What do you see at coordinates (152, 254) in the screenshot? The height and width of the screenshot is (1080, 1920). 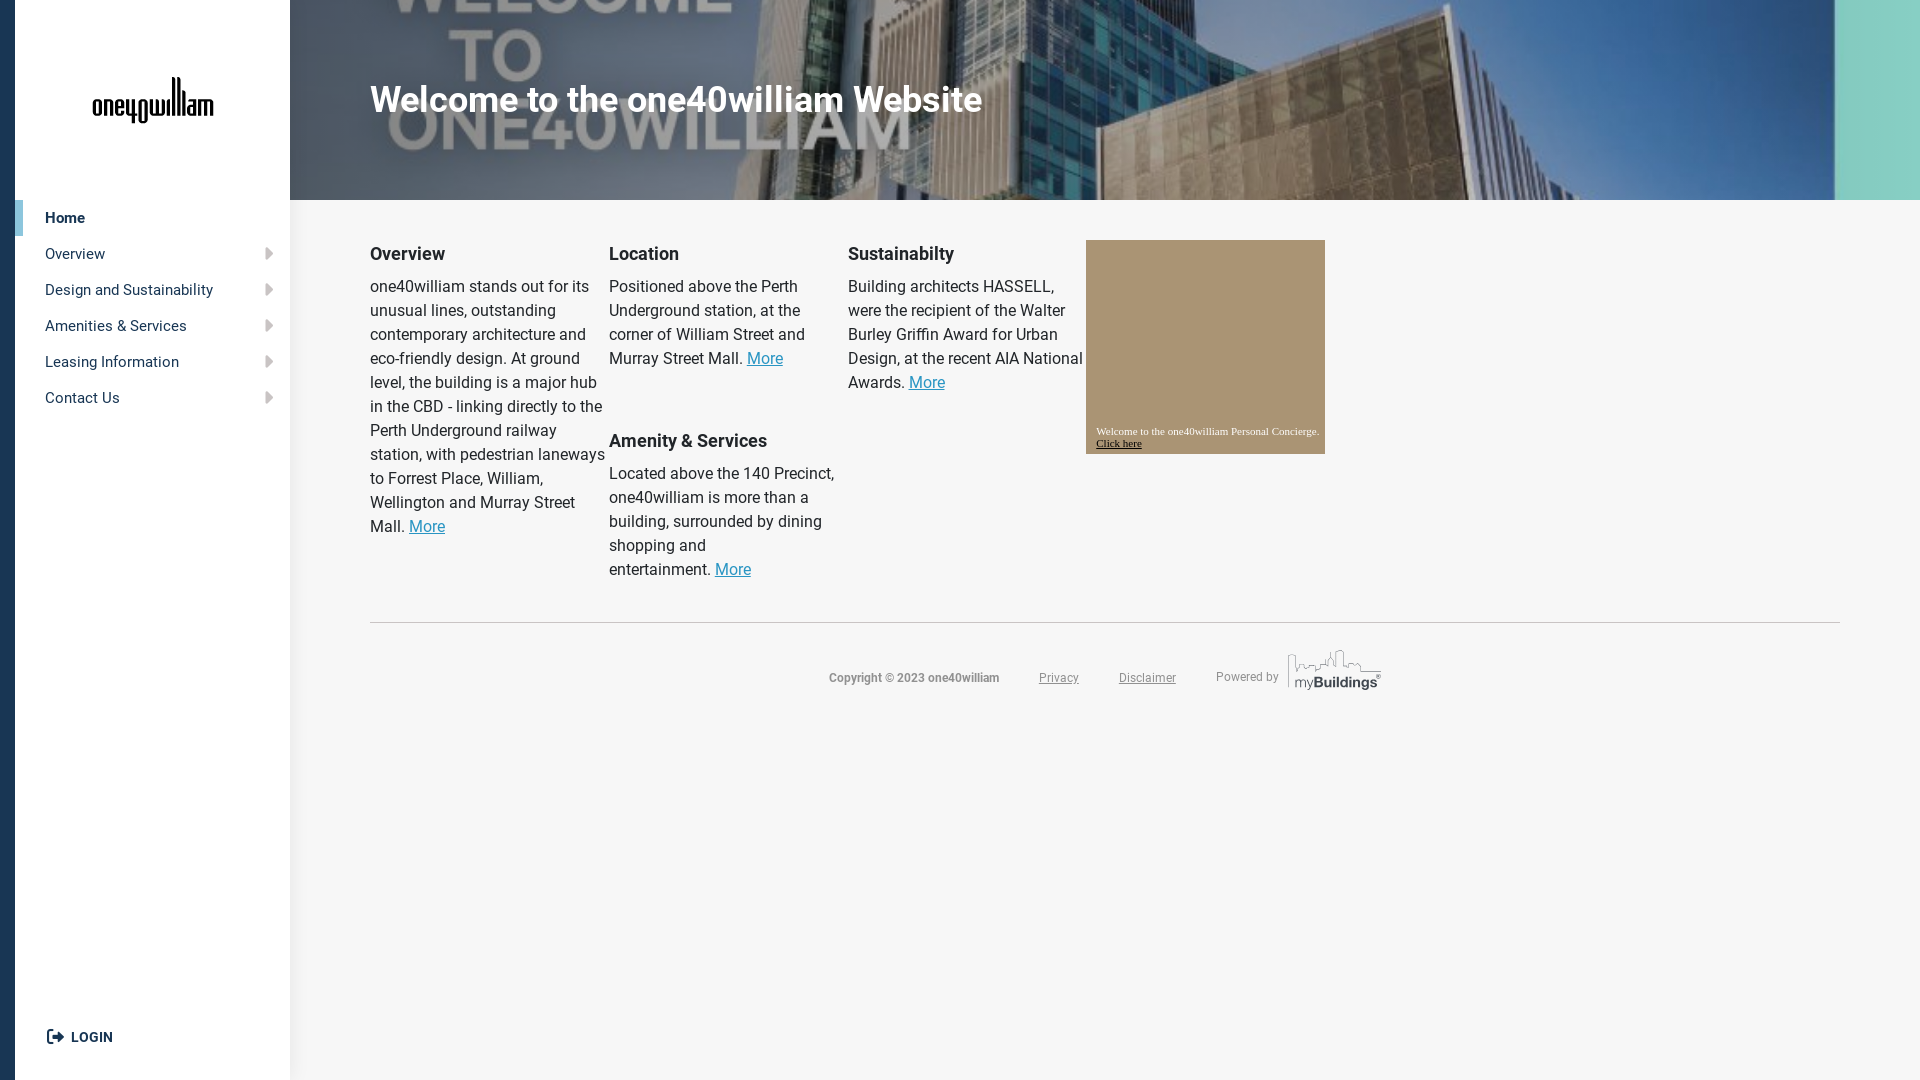 I see `Overview` at bounding box center [152, 254].